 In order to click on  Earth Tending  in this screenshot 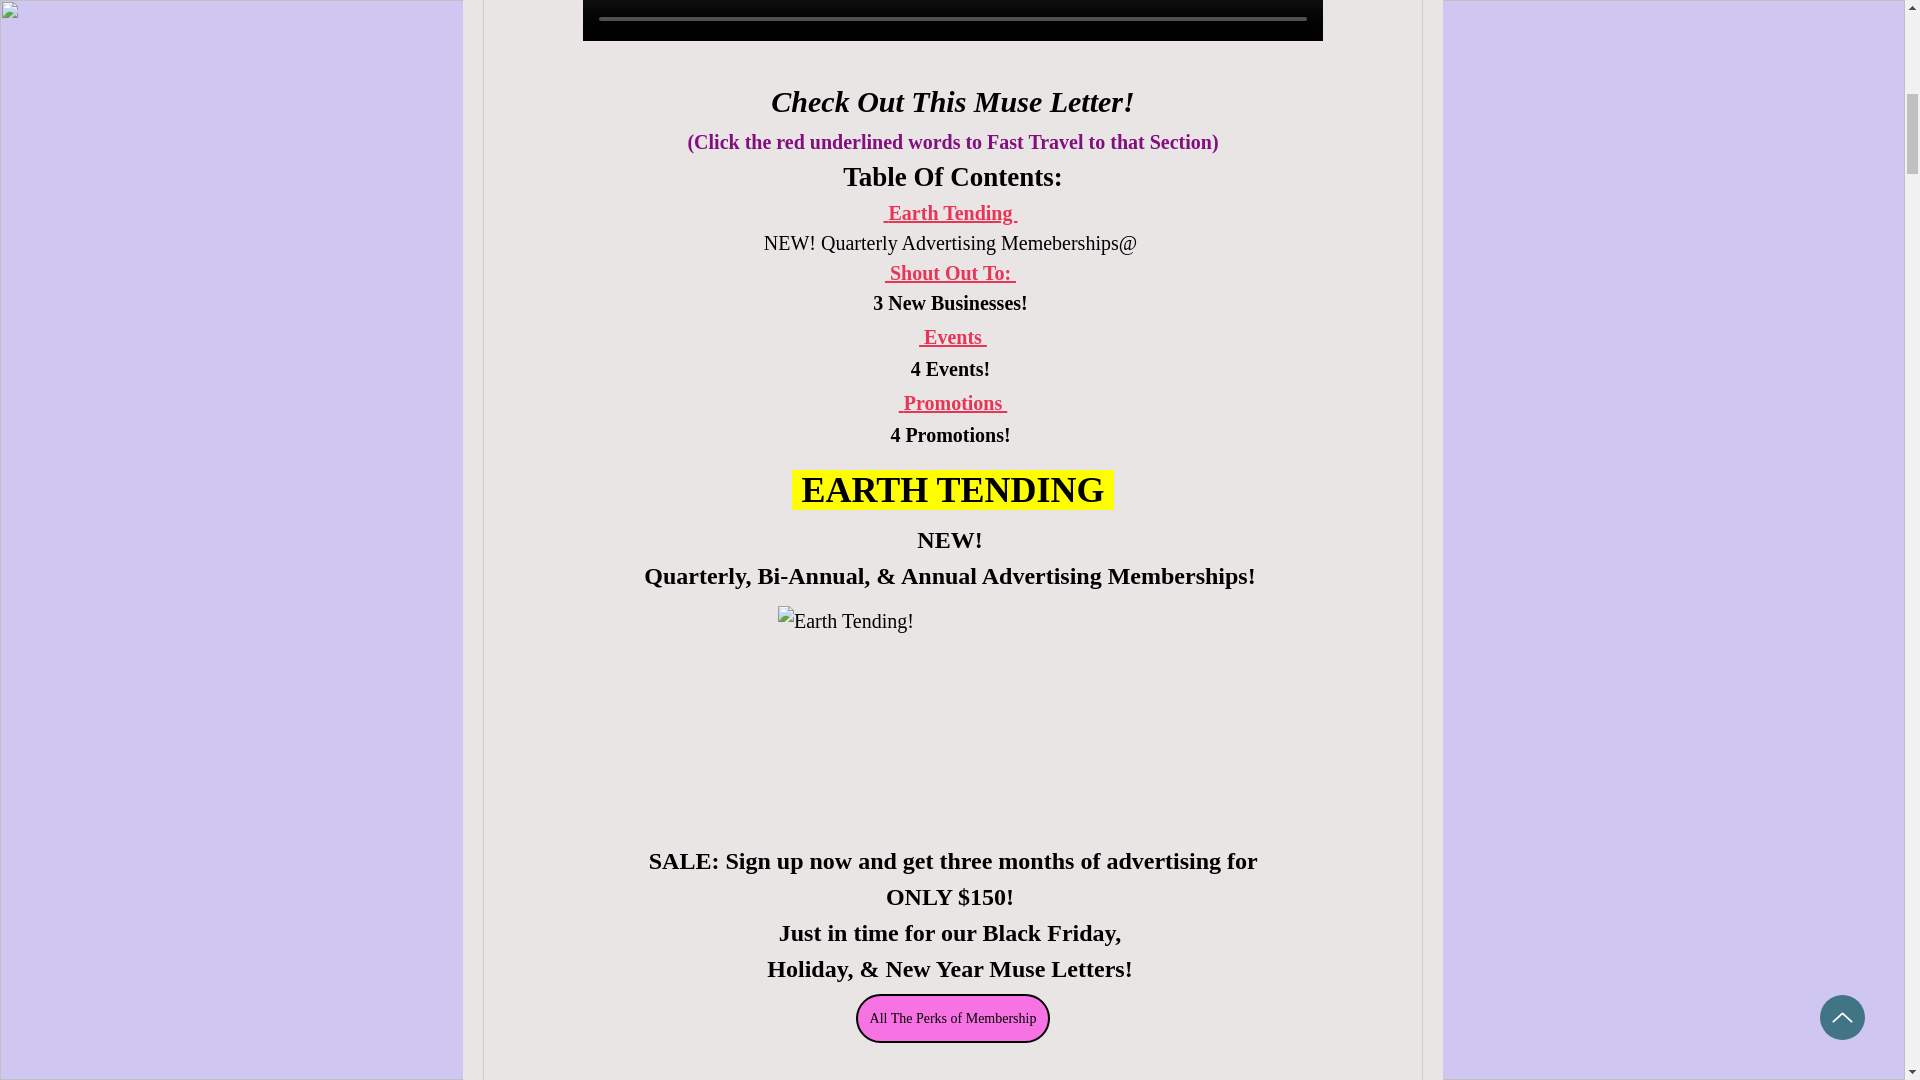, I will do `click(950, 212)`.